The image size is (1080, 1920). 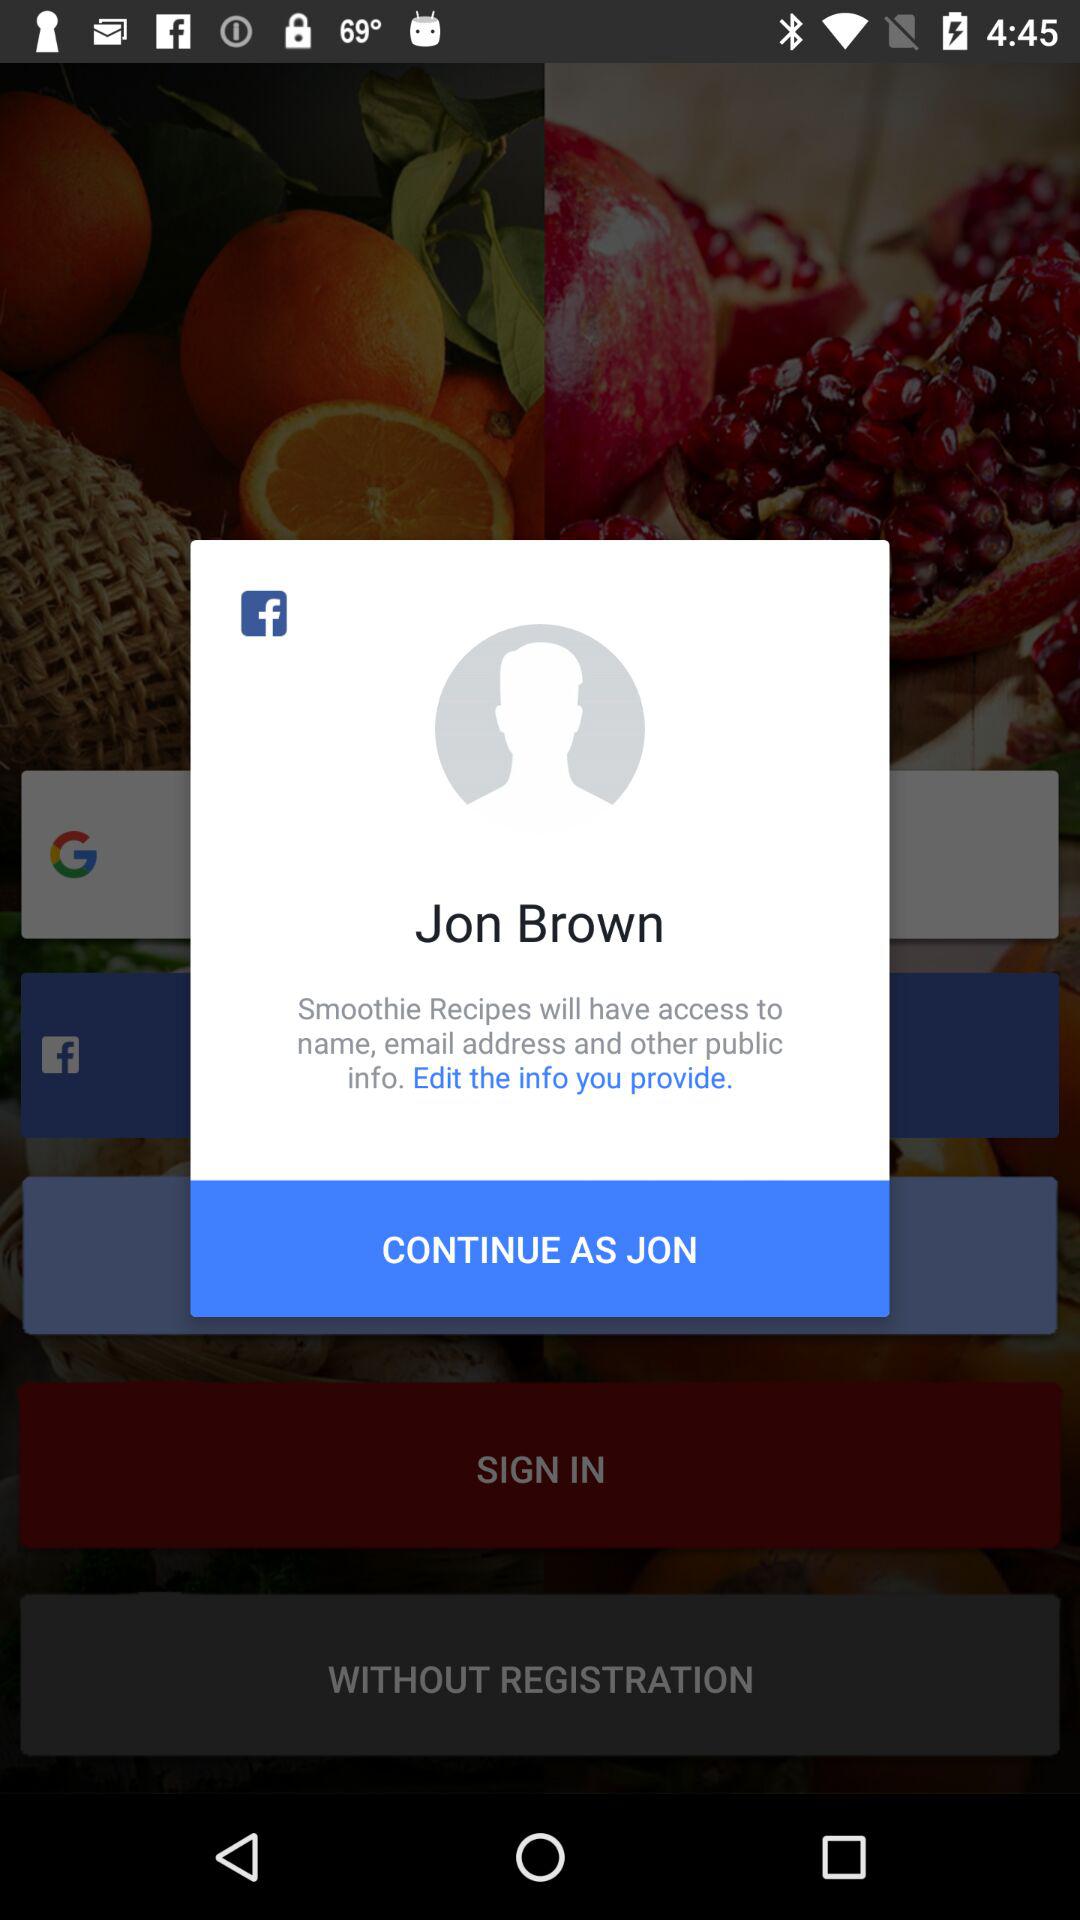 I want to click on turn on icon above the continue as jon icon, so click(x=540, y=1042).